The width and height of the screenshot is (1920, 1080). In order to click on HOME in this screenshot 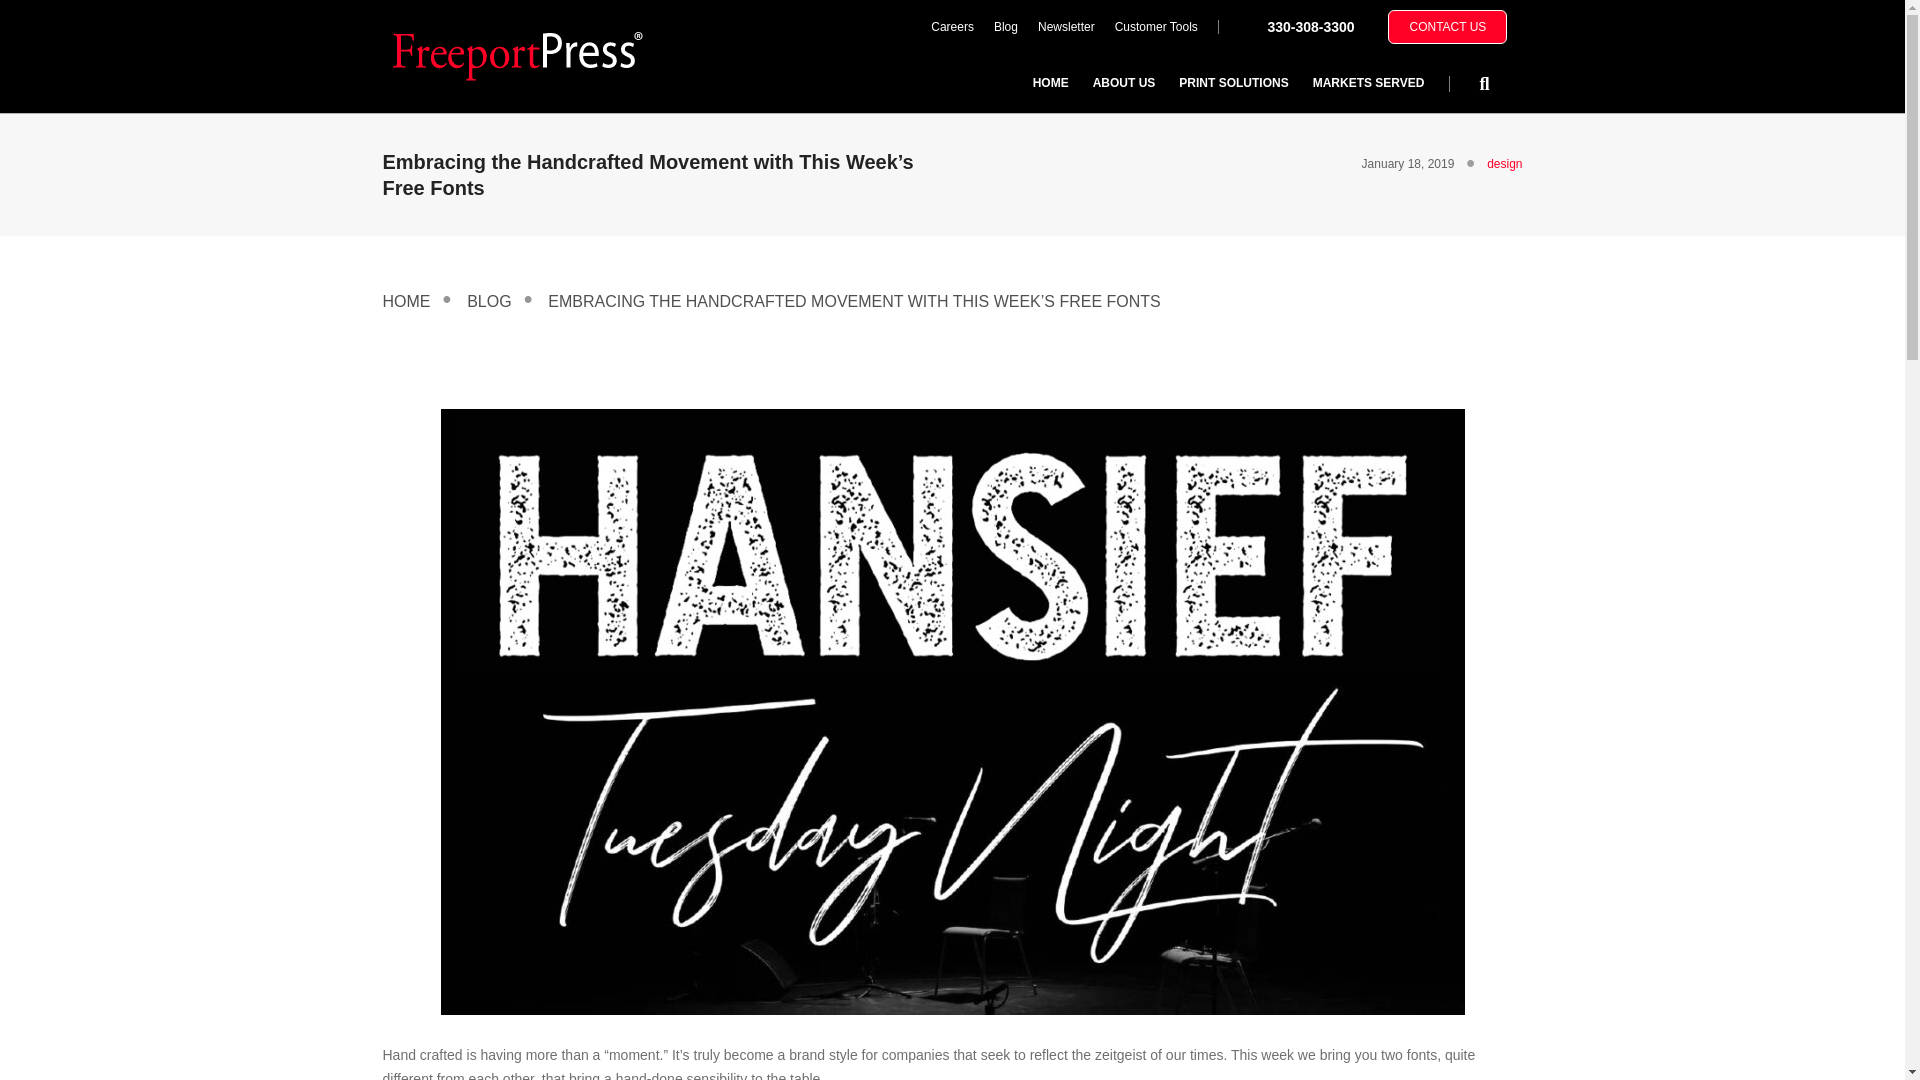, I will do `click(1050, 82)`.